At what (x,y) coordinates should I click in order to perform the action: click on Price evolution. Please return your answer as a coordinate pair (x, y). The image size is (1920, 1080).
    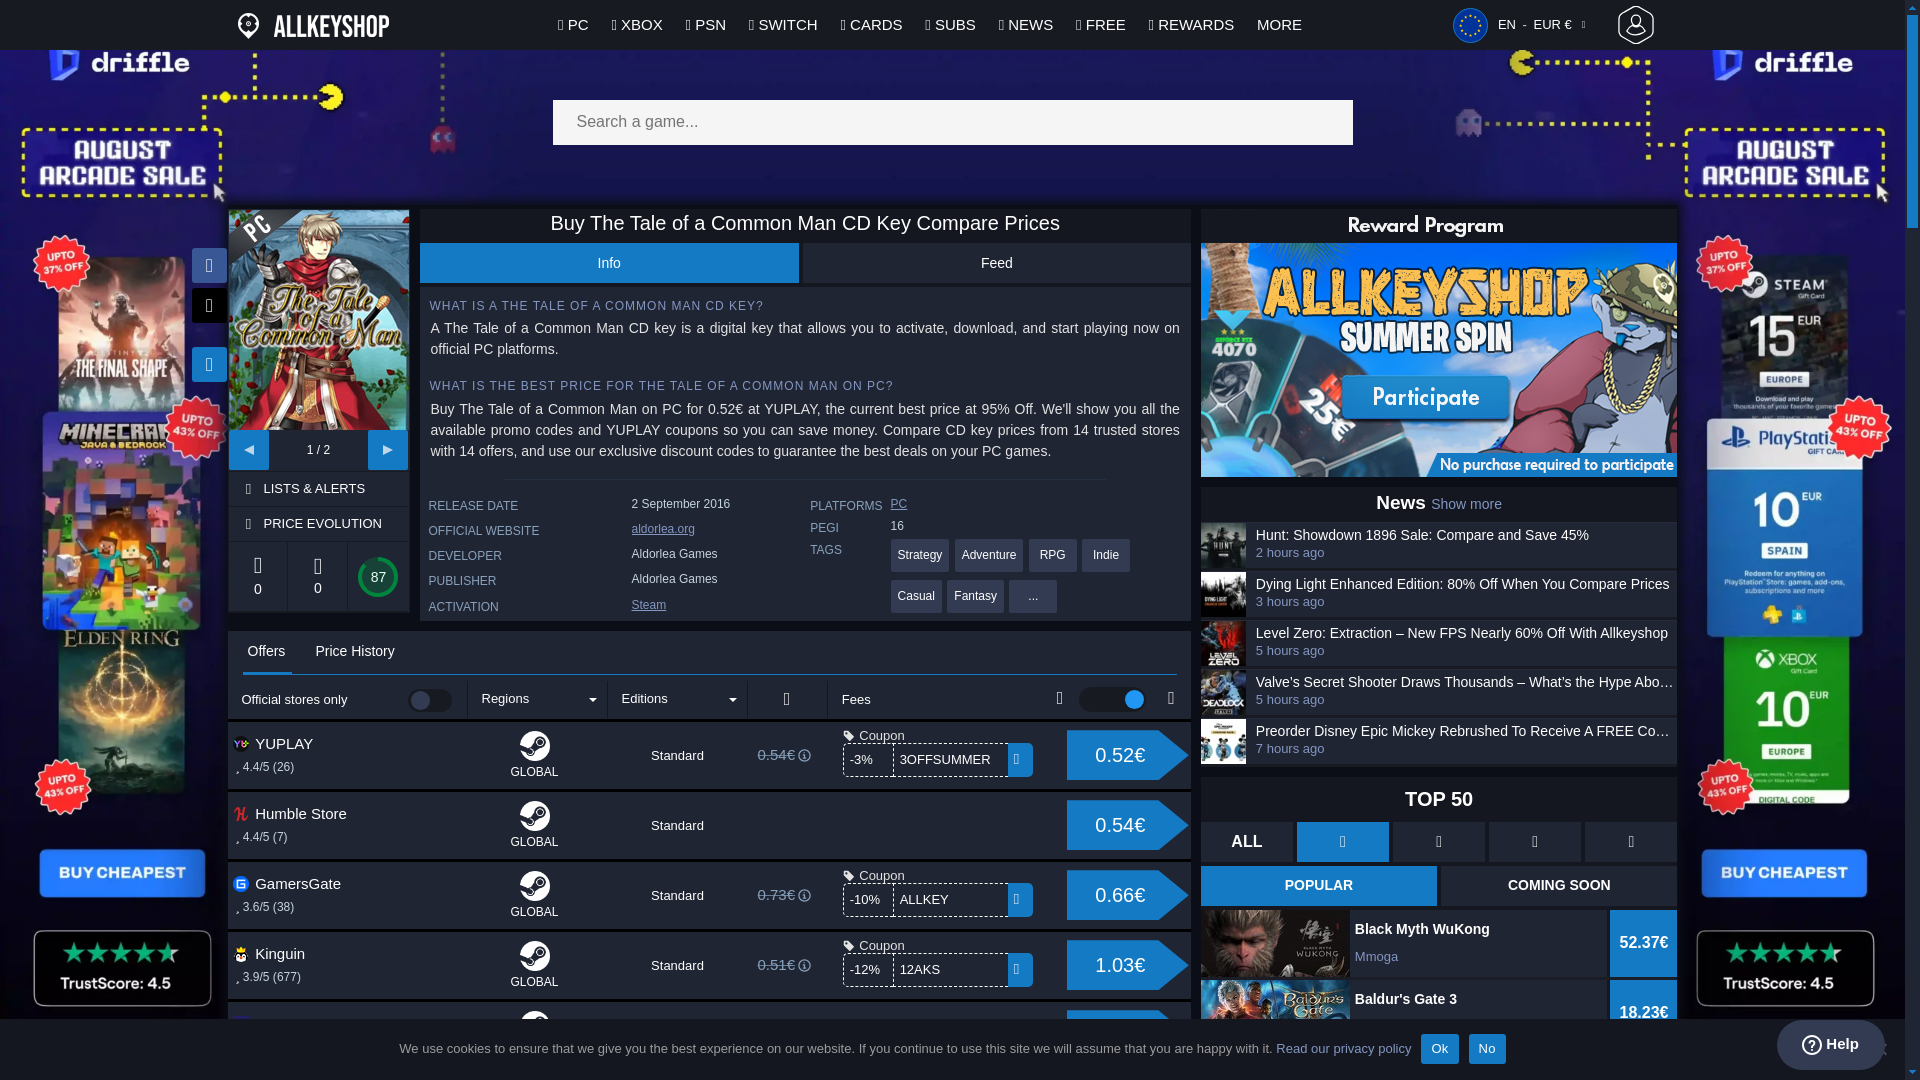
    Looking at the image, I should click on (334, 524).